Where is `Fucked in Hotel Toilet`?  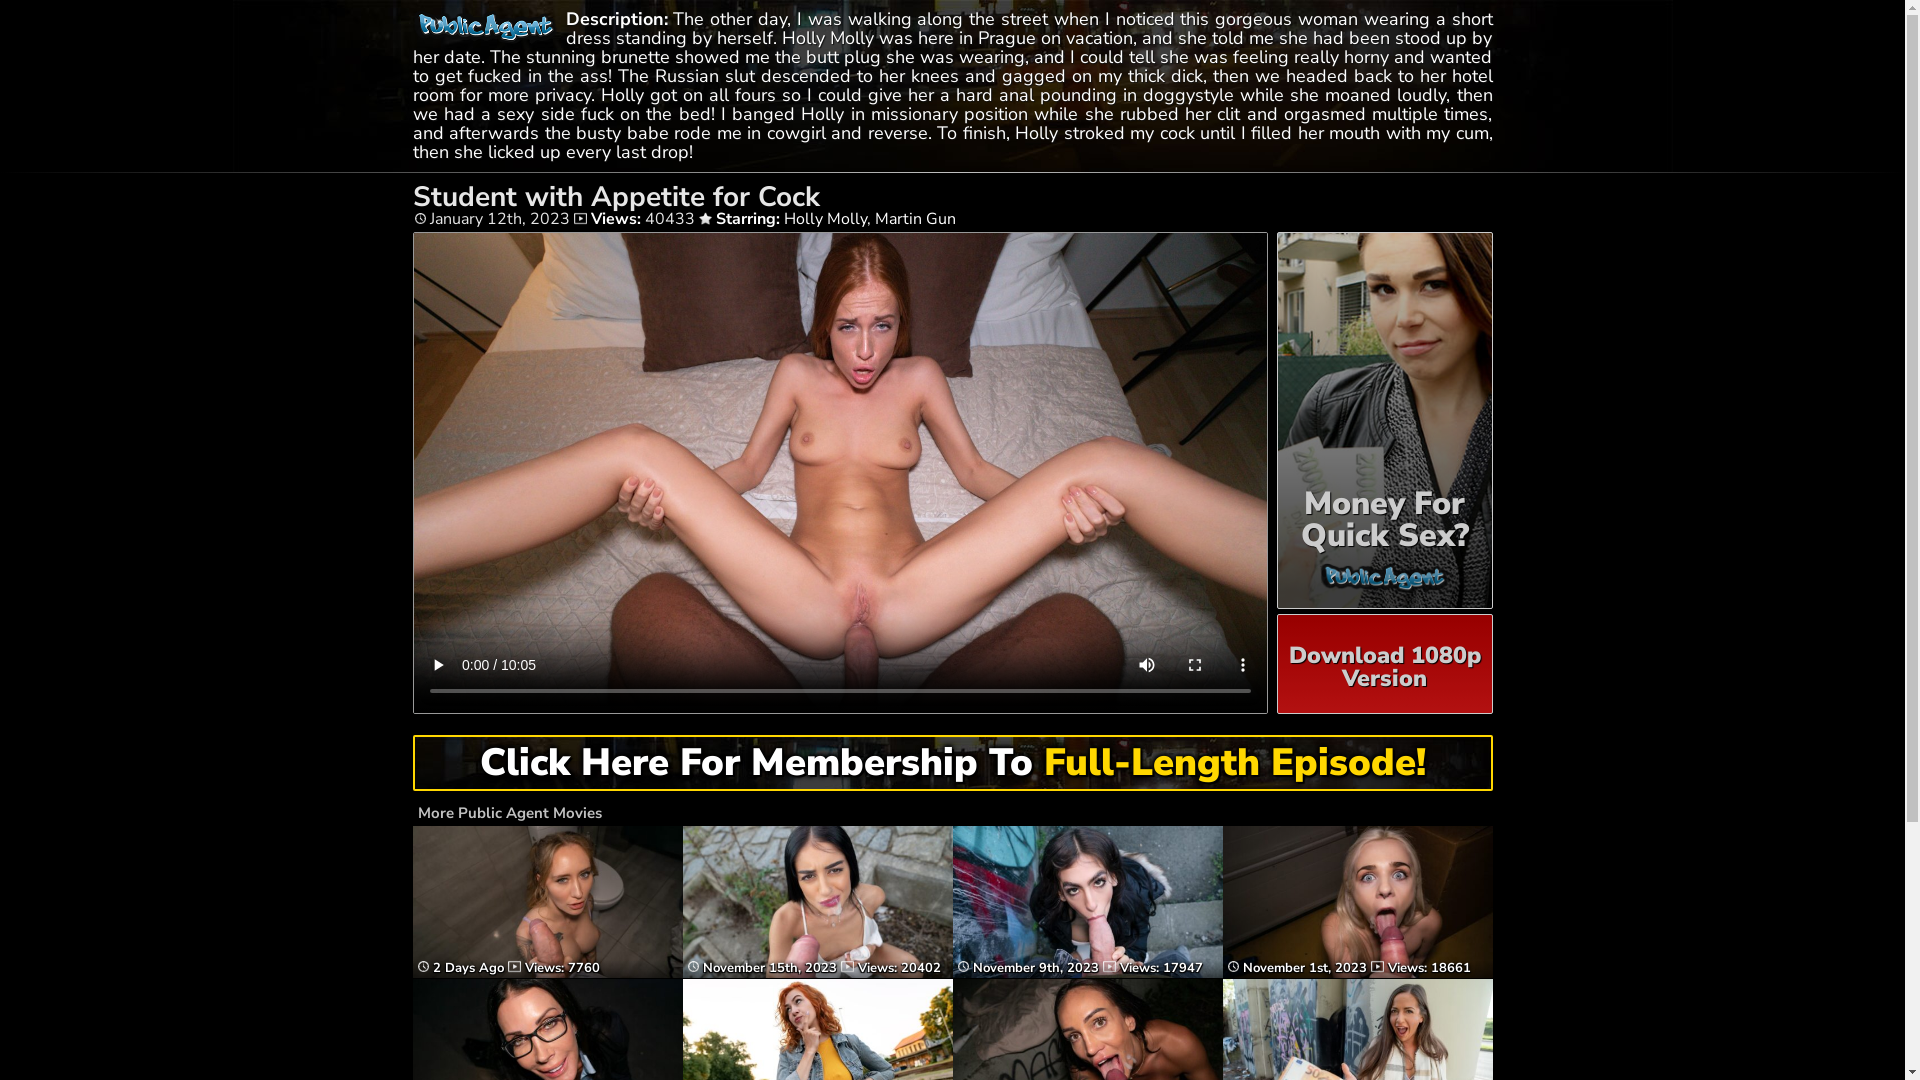
Fucked in Hotel Toilet is located at coordinates (547, 974).